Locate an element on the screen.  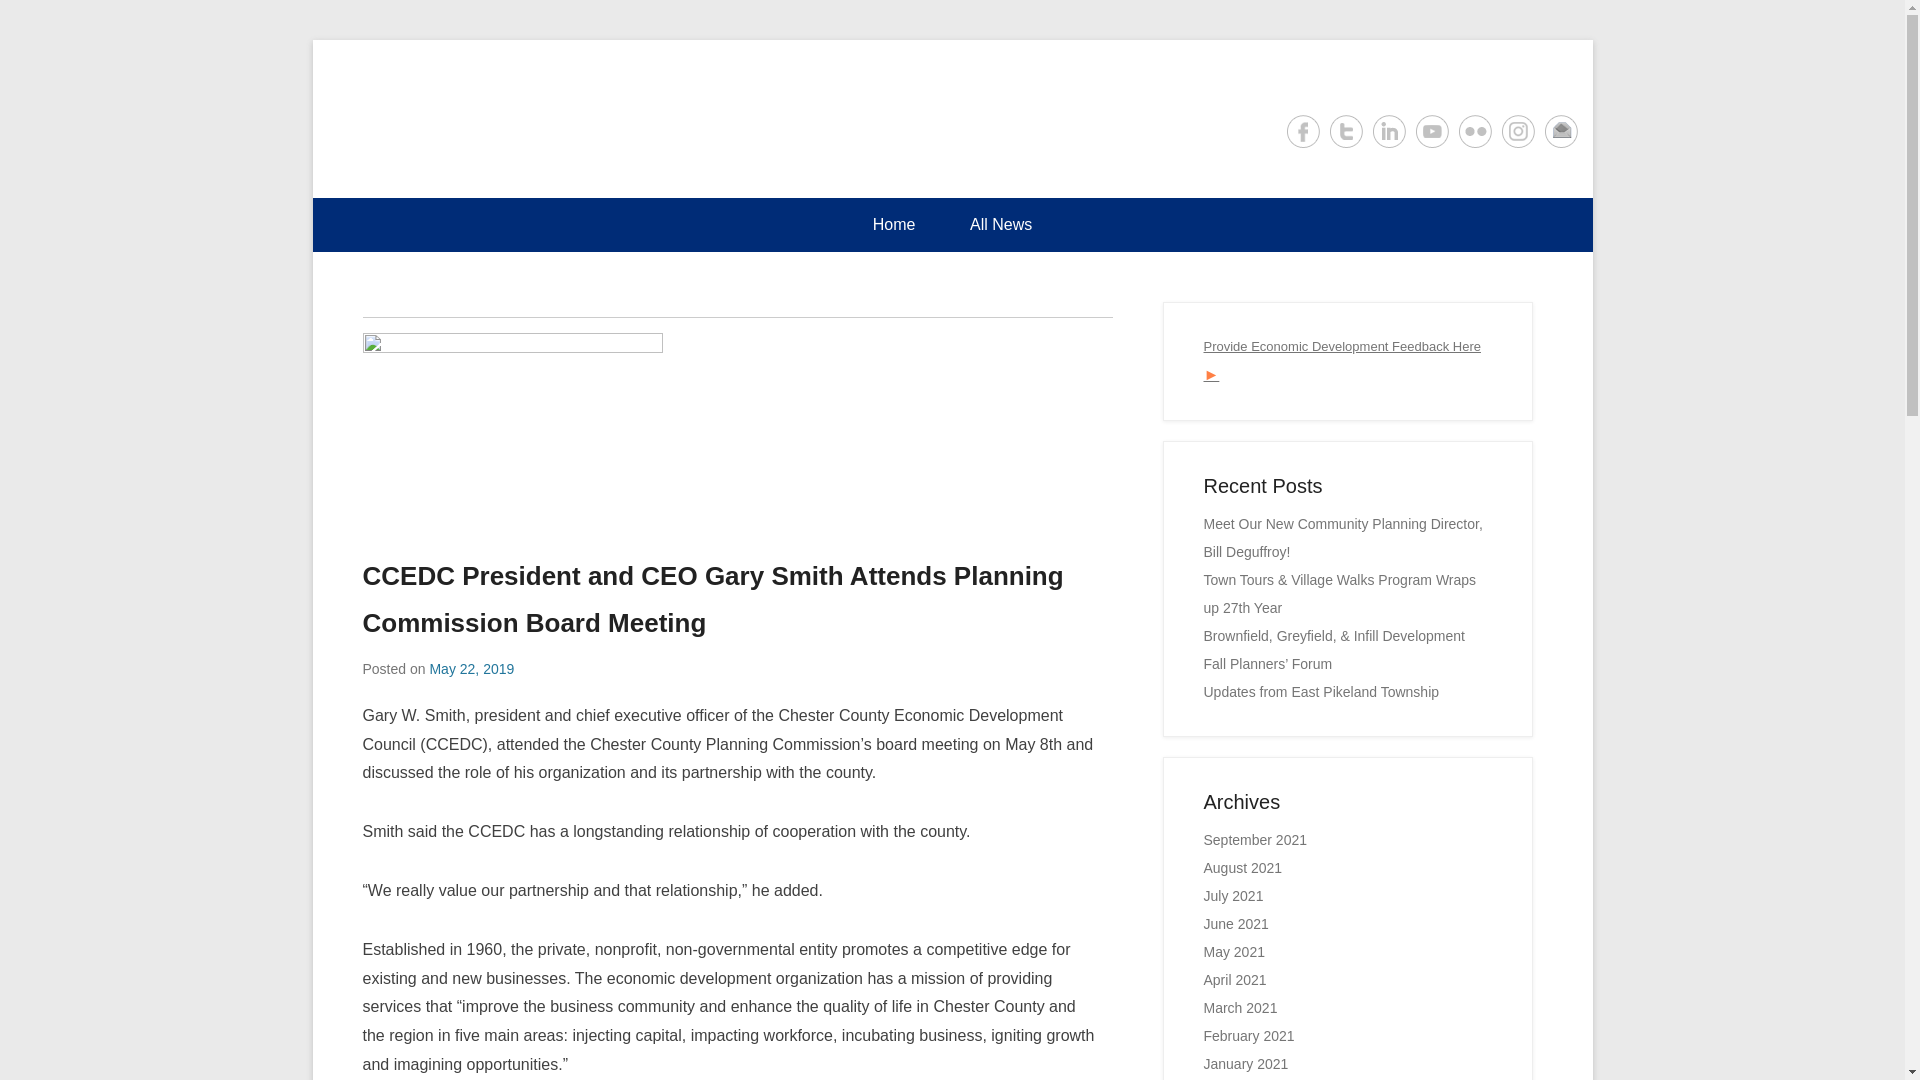
1:54 PM is located at coordinates (471, 668).